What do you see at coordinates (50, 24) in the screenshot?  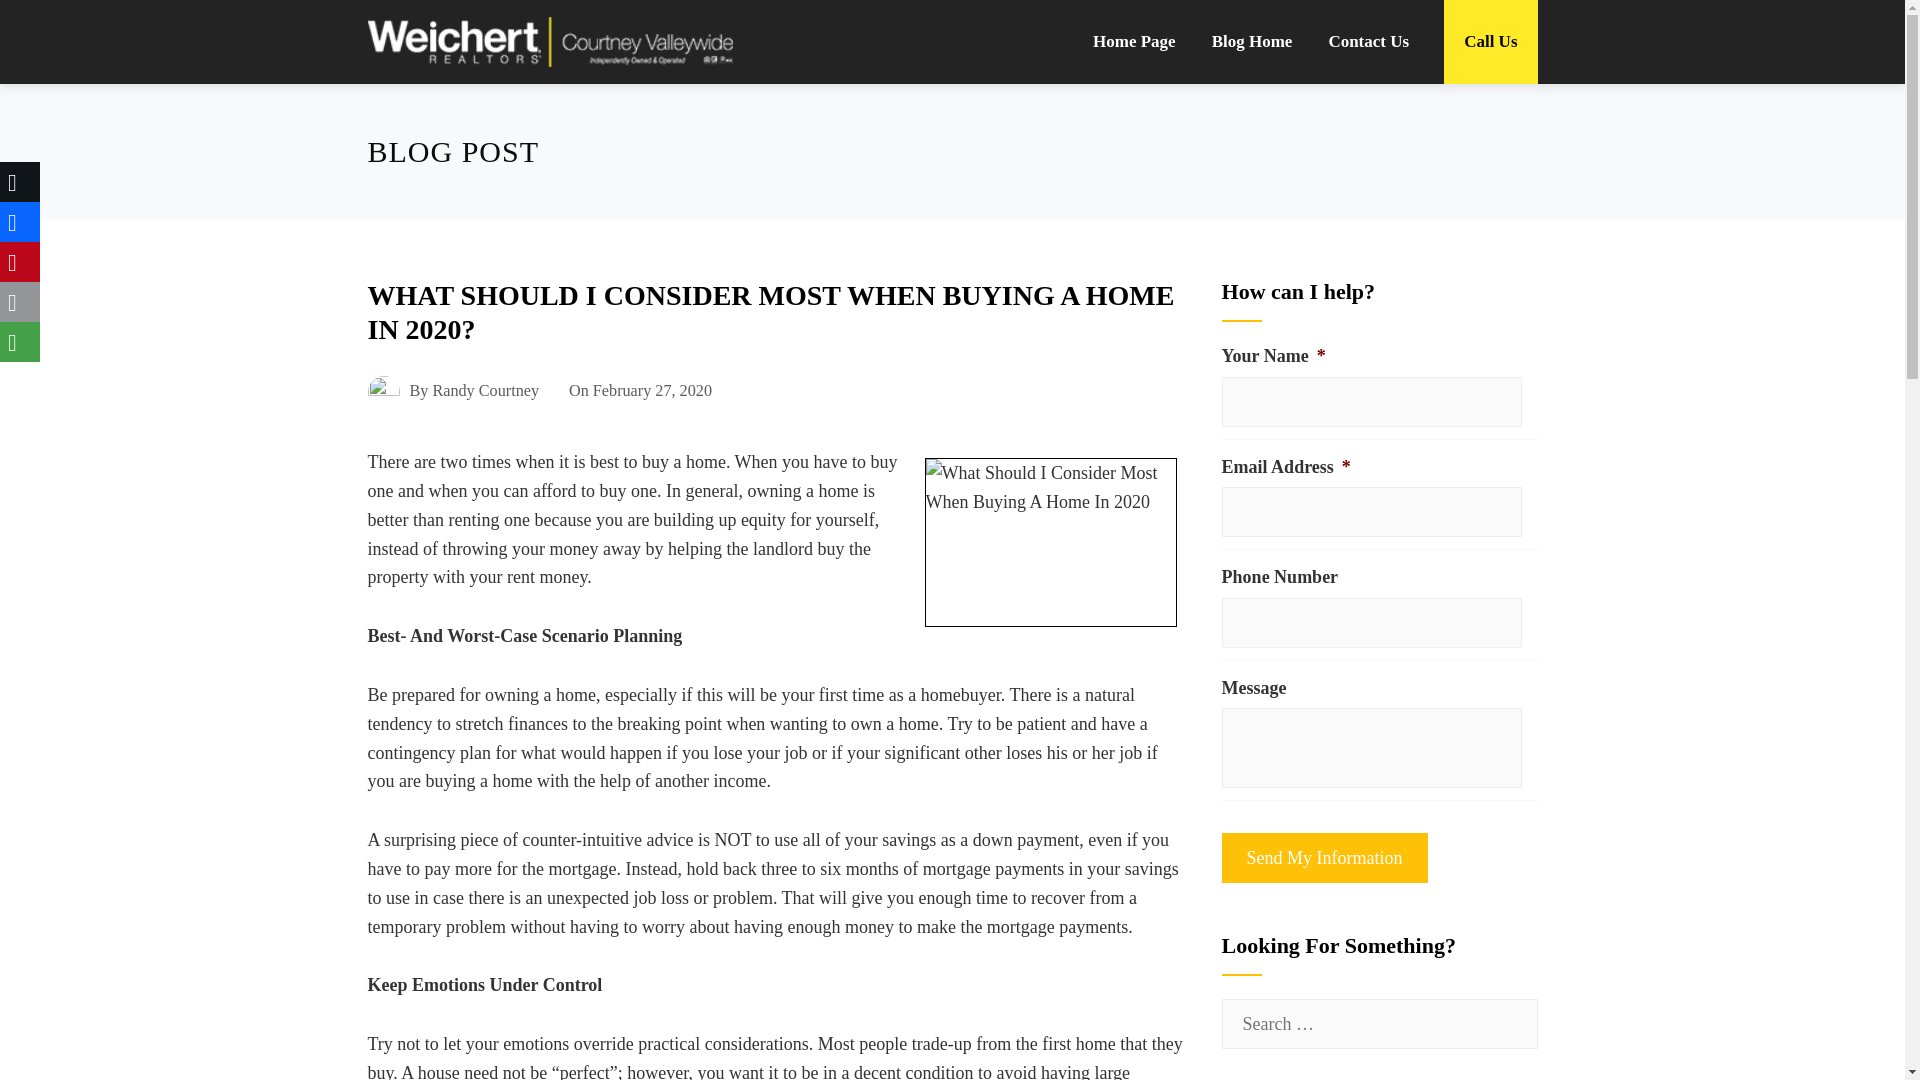 I see `Search` at bounding box center [50, 24].